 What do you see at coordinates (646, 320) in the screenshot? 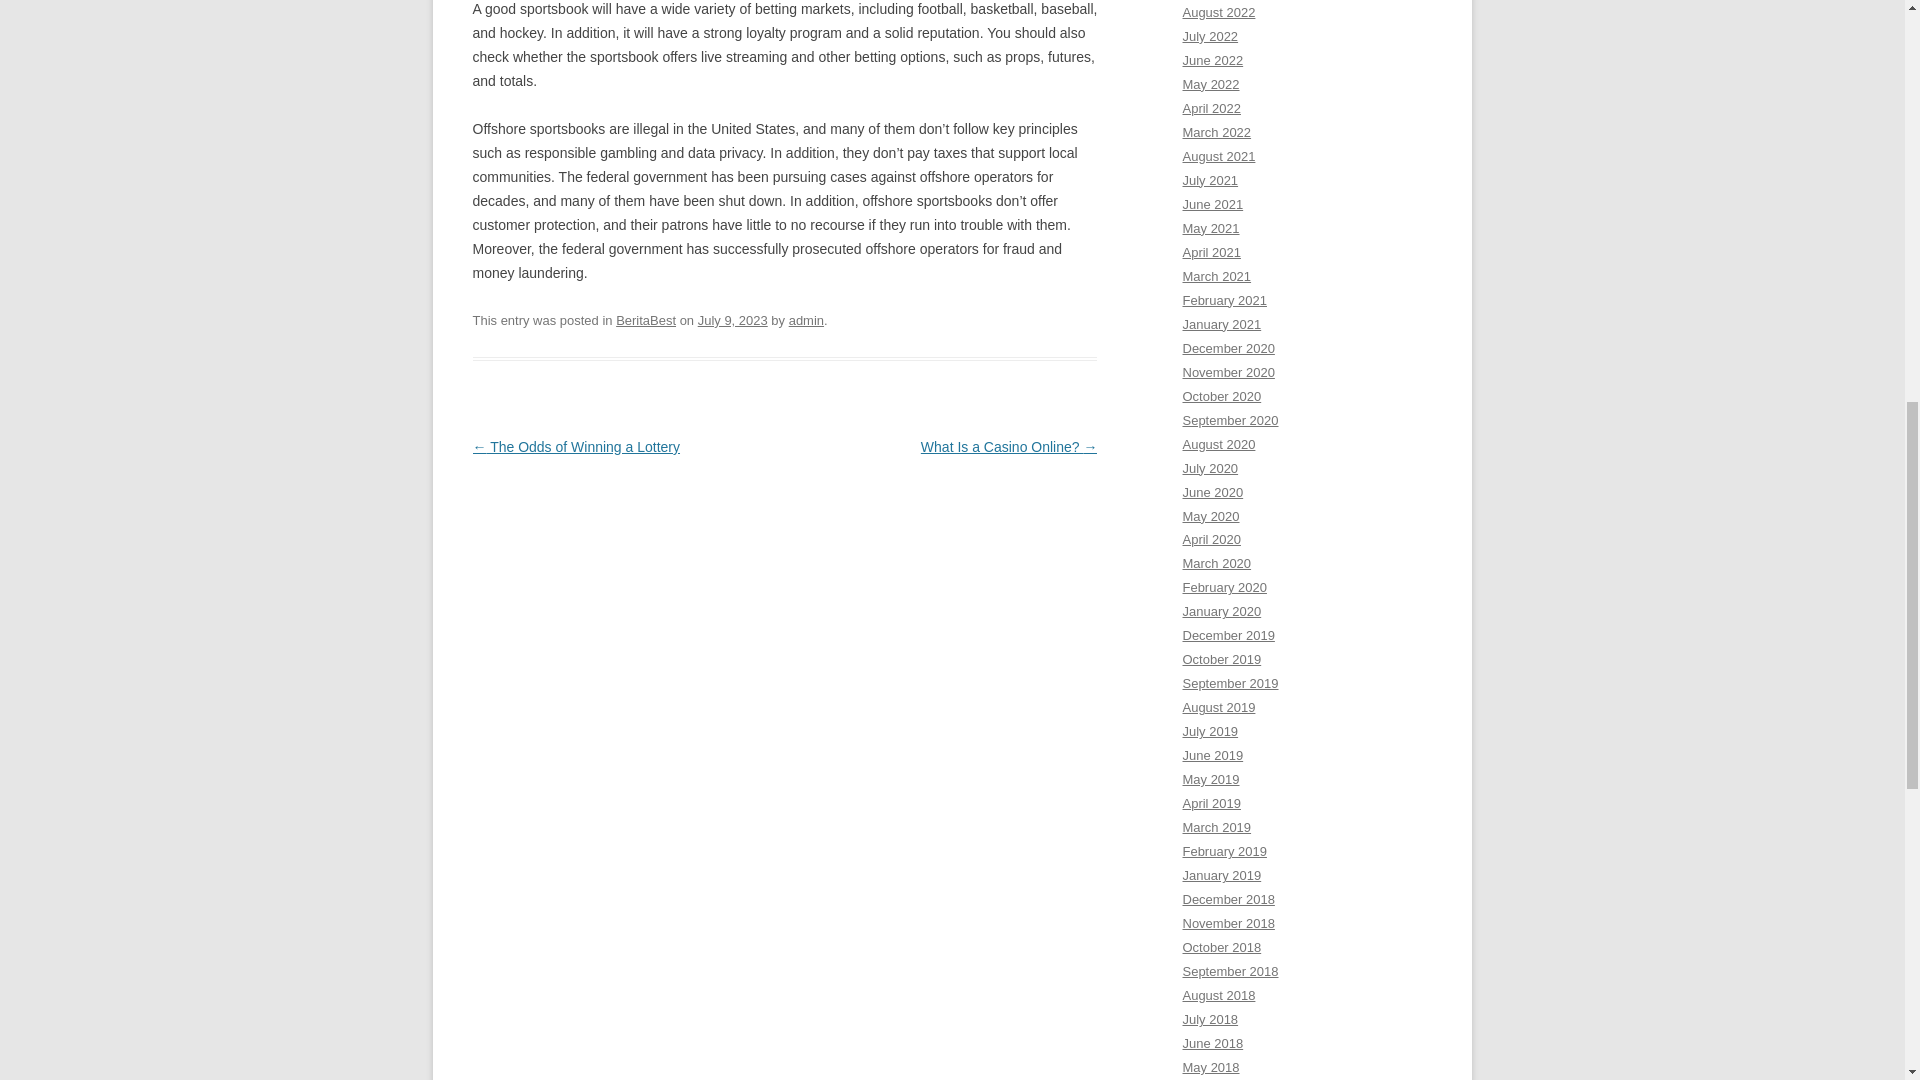
I see `BeritaBest` at bounding box center [646, 320].